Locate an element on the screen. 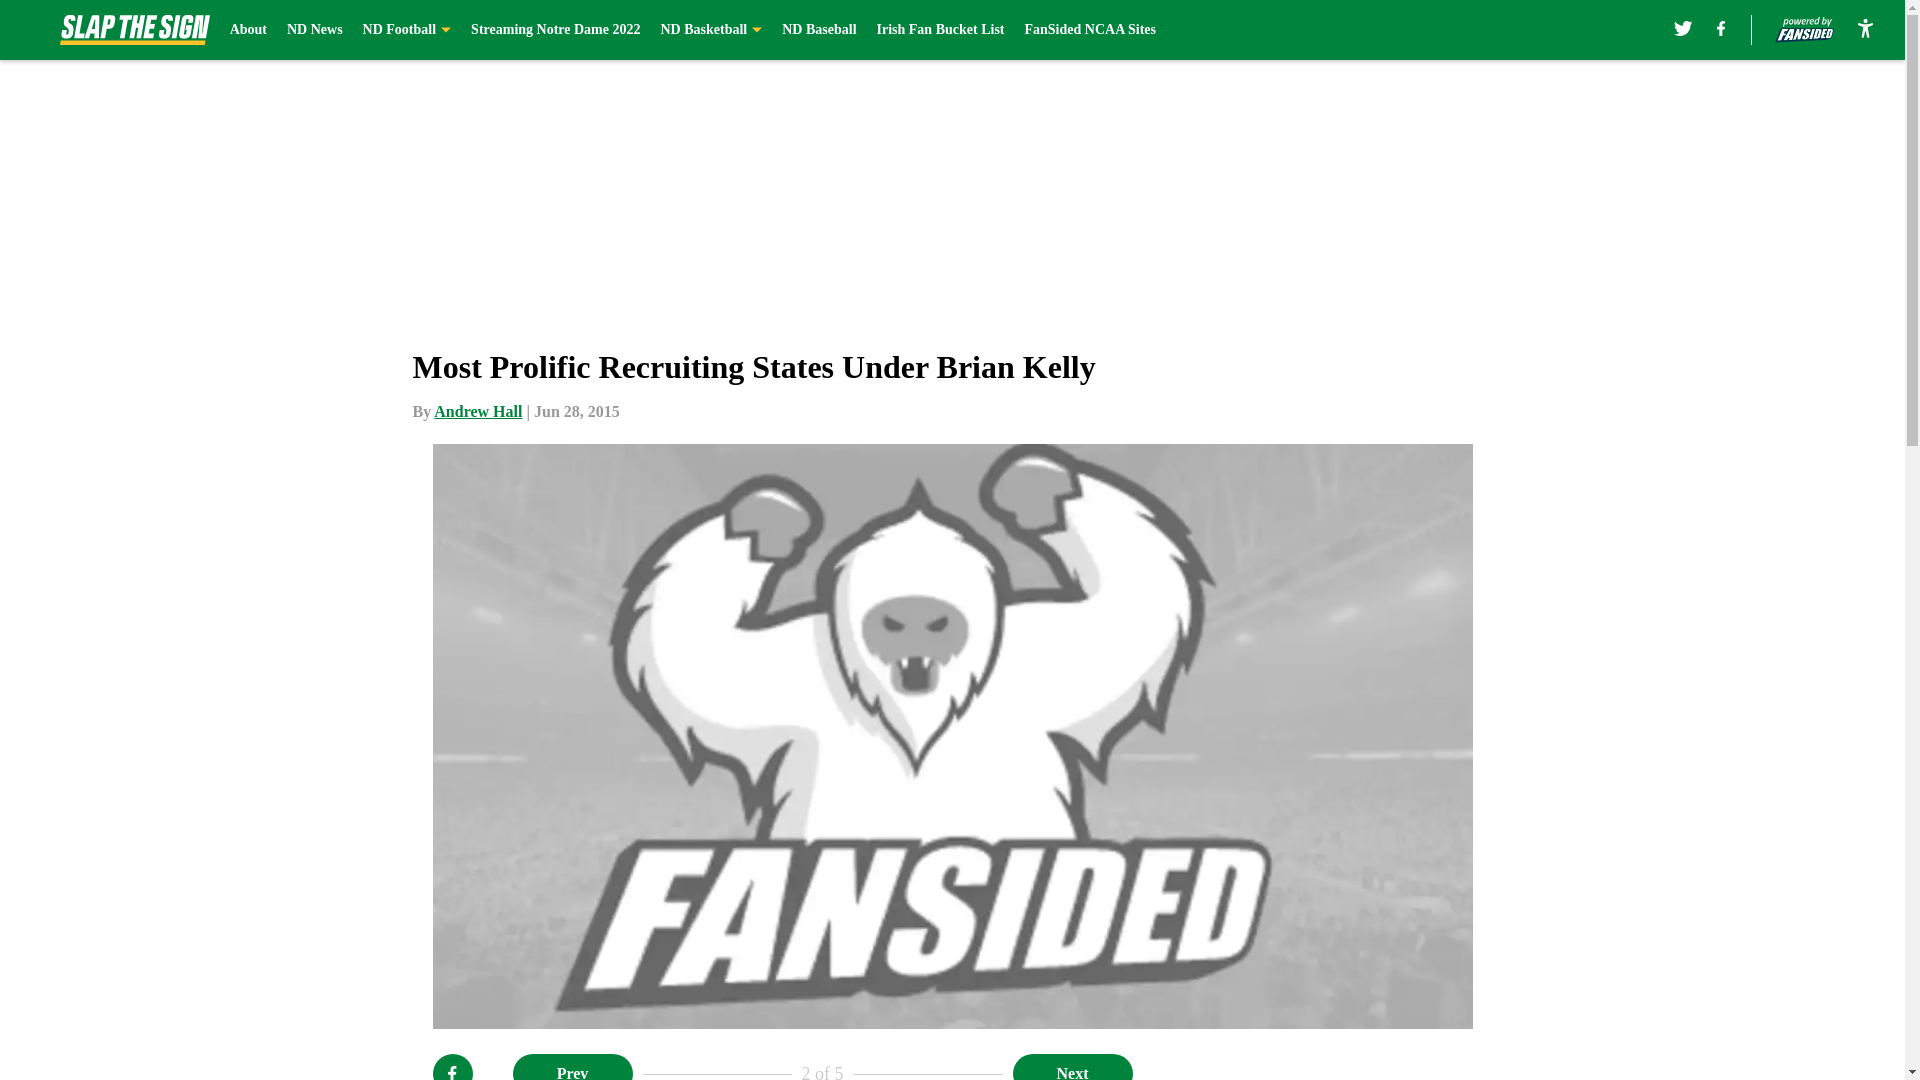 The width and height of the screenshot is (1920, 1080). ND Baseball is located at coordinates (818, 30).